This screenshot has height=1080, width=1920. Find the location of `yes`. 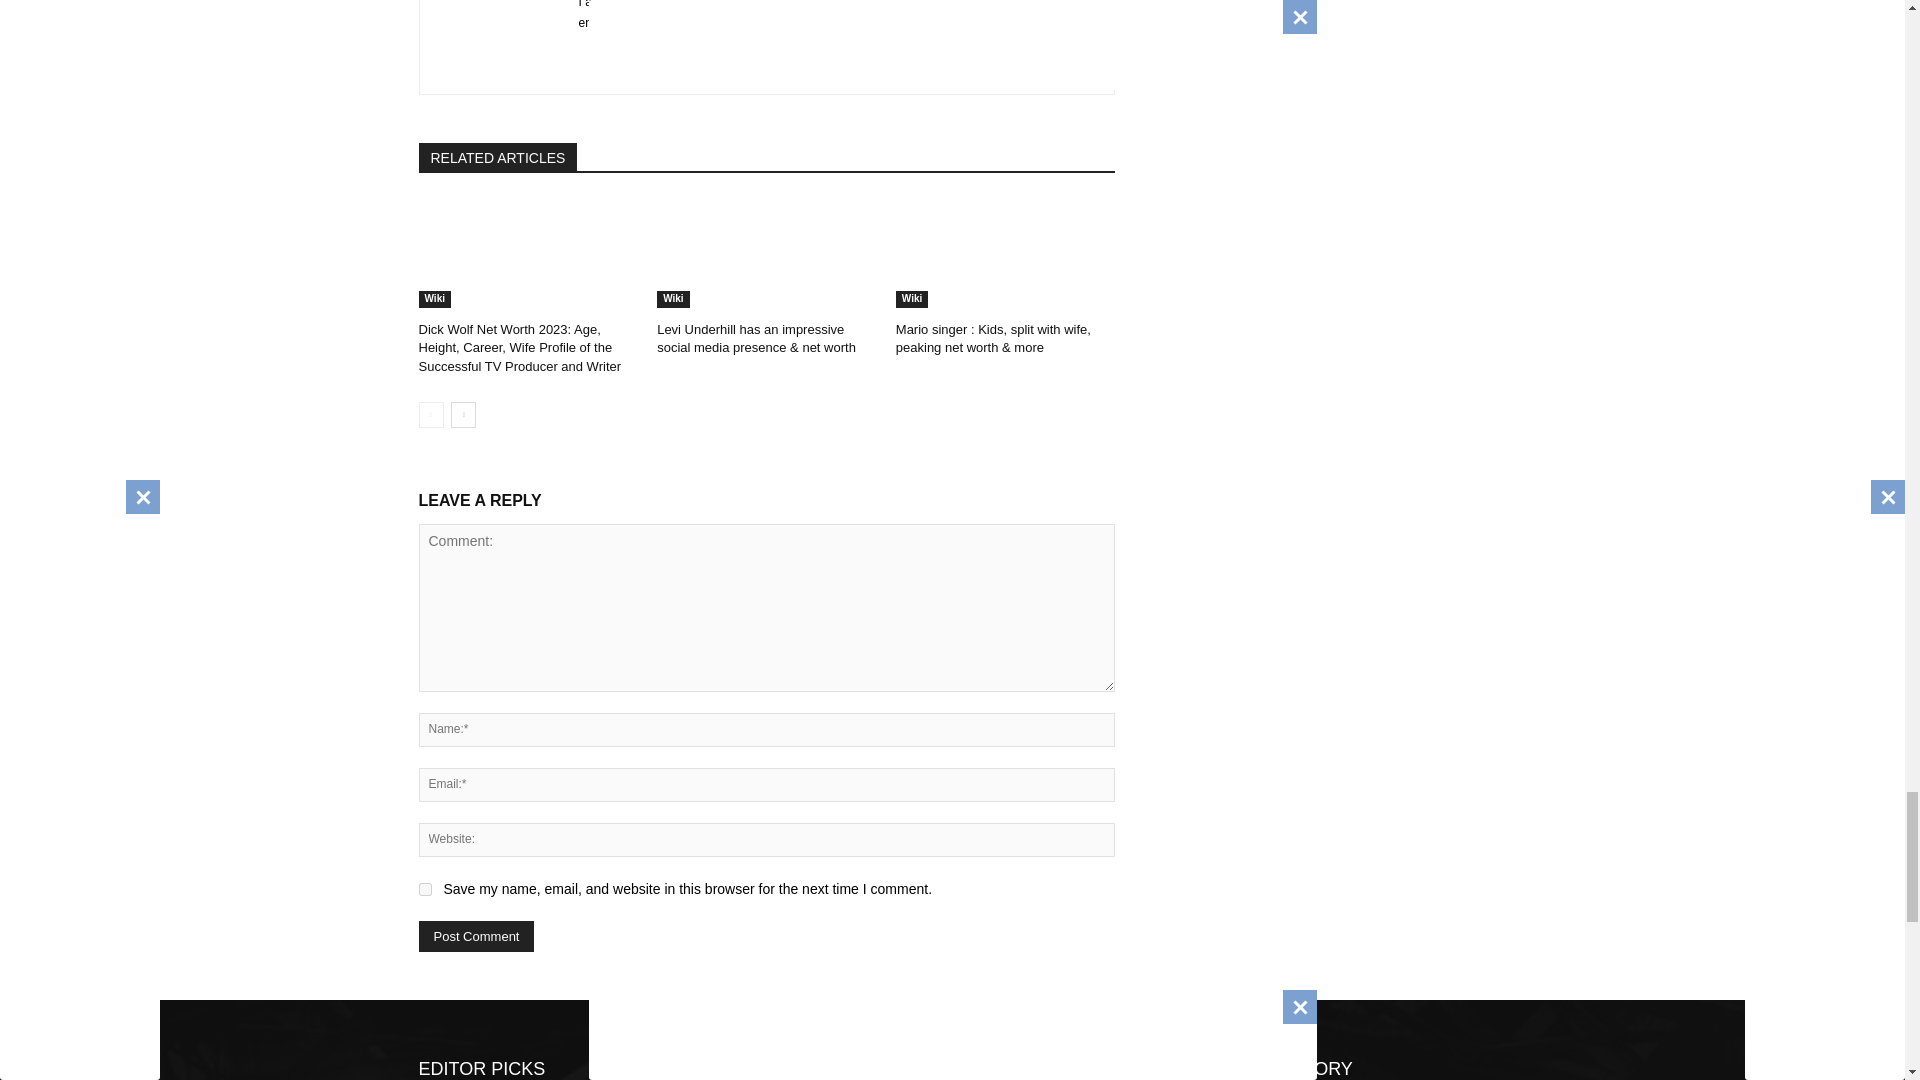

yes is located at coordinates (424, 890).